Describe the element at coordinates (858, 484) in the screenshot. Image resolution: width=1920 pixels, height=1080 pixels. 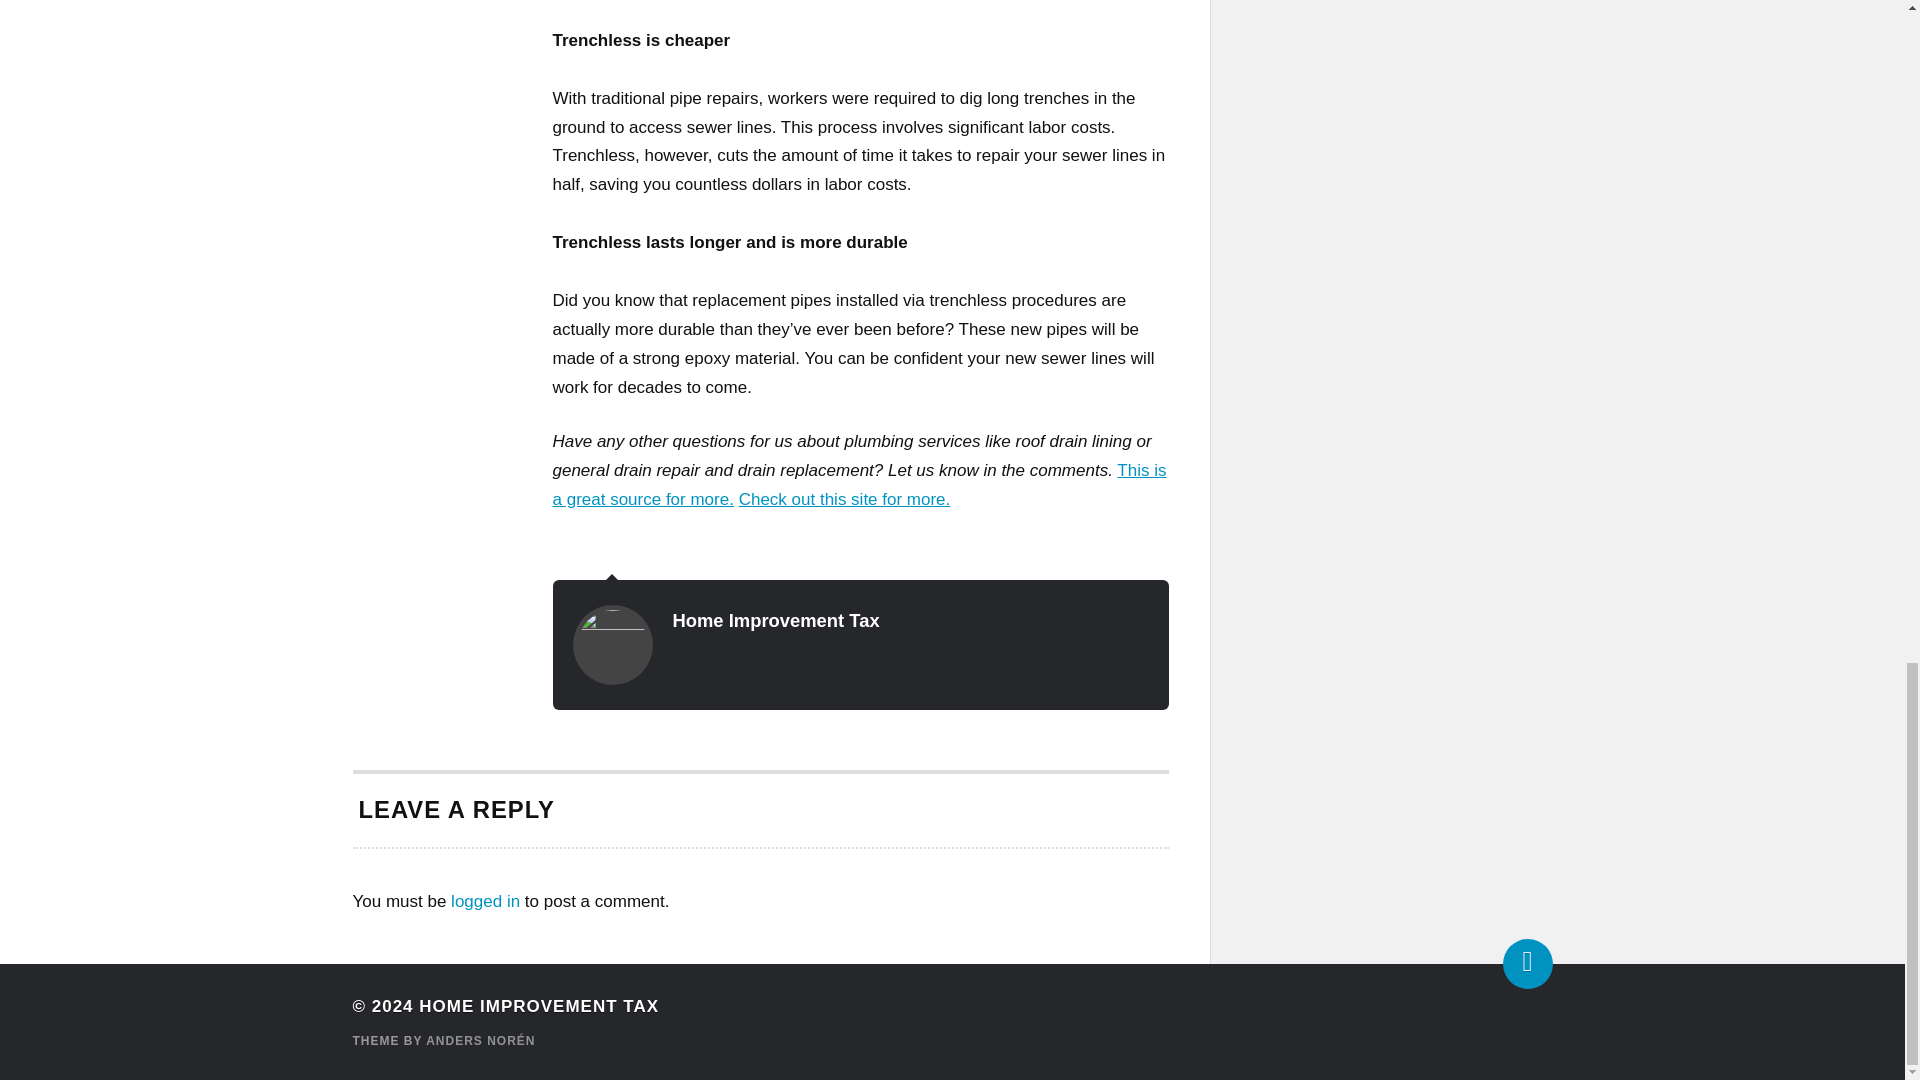
I see `Something similar` at that location.